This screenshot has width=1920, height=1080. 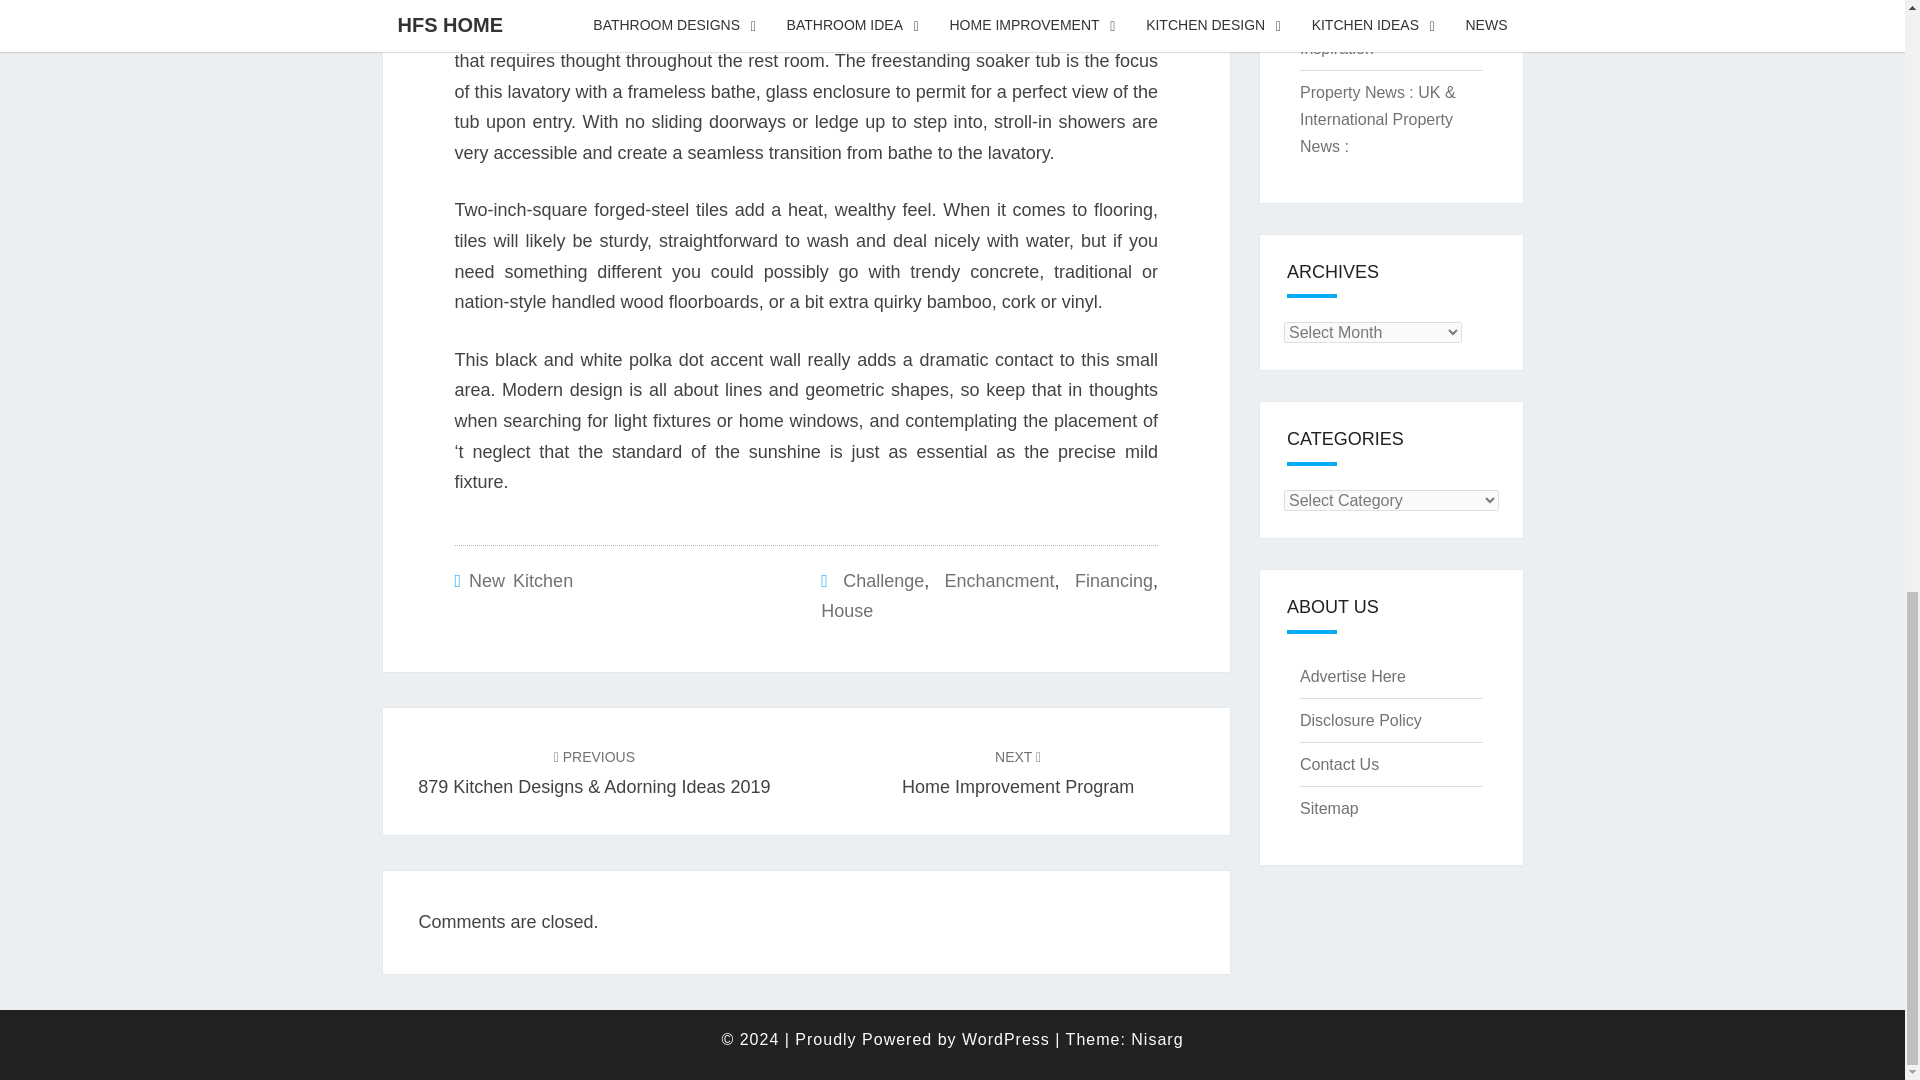 I want to click on House, so click(x=1018, y=772).